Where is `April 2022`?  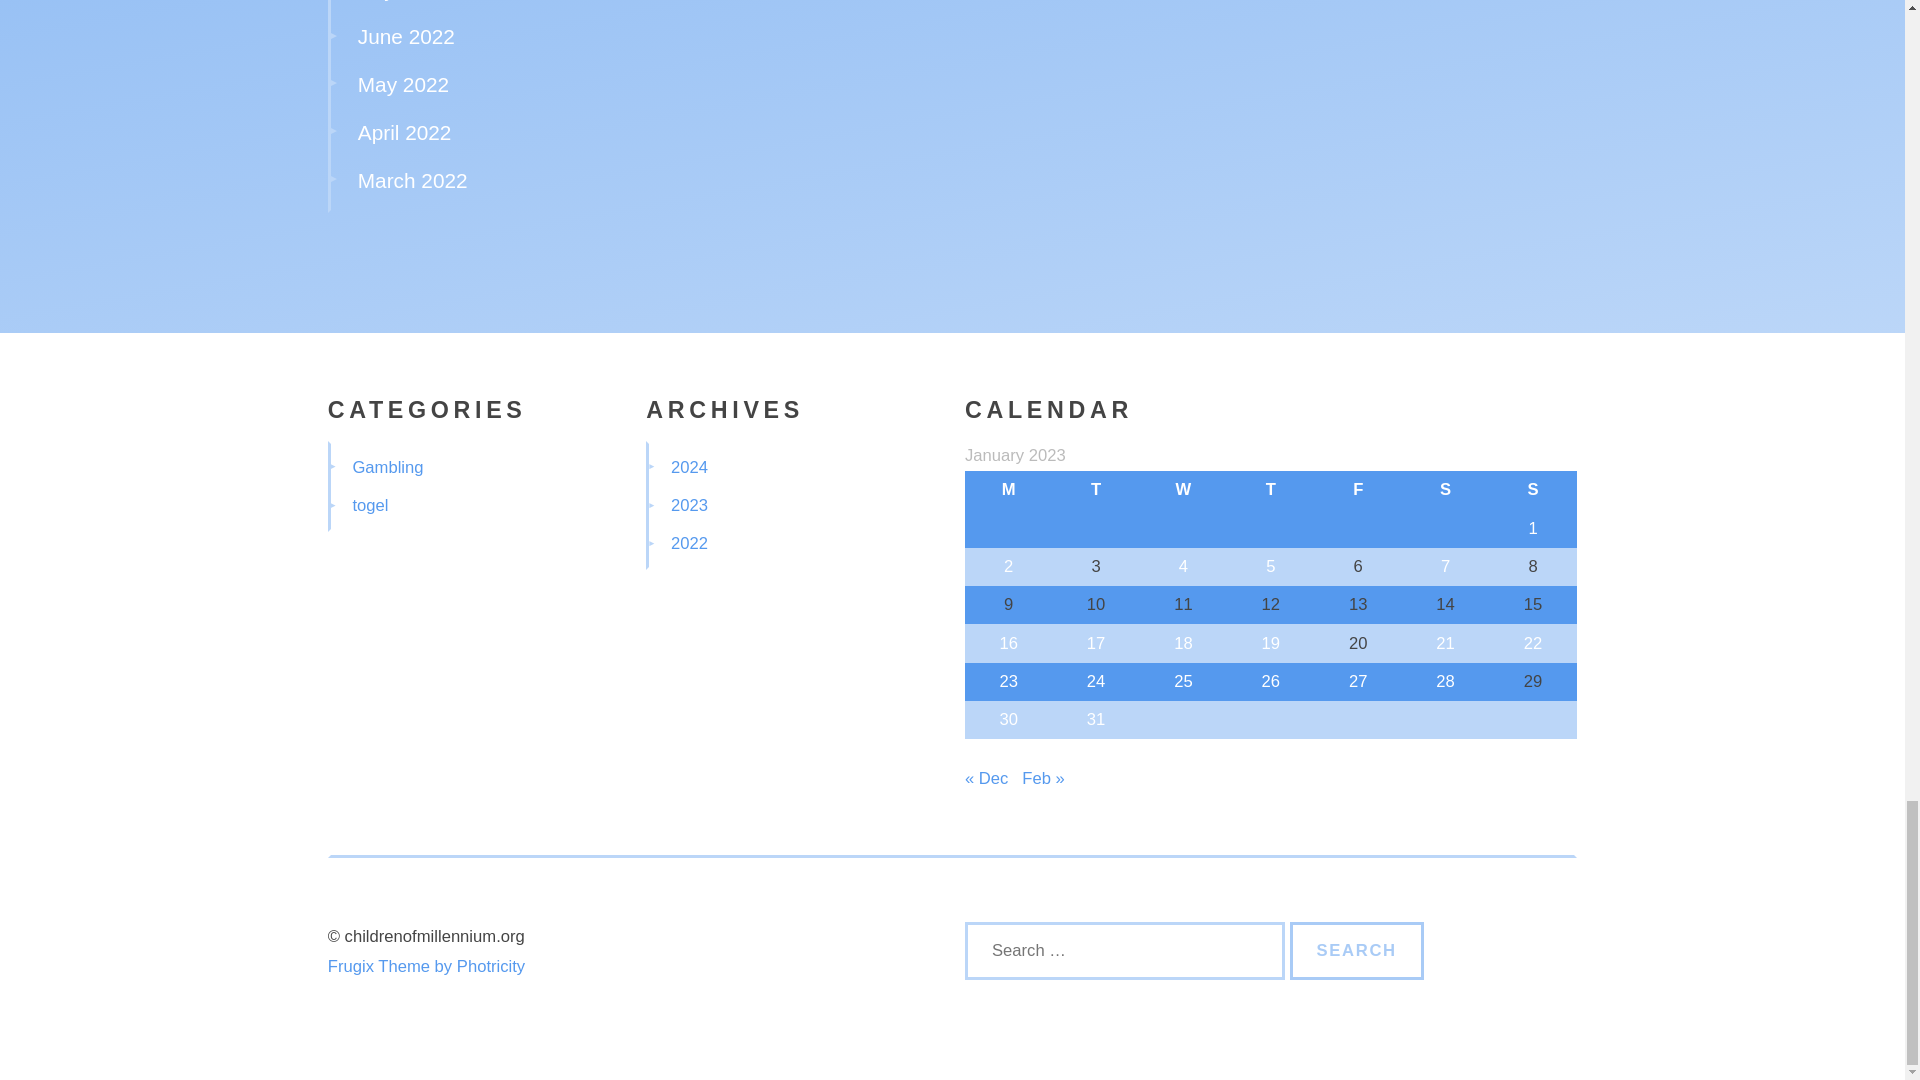 April 2022 is located at coordinates (404, 132).